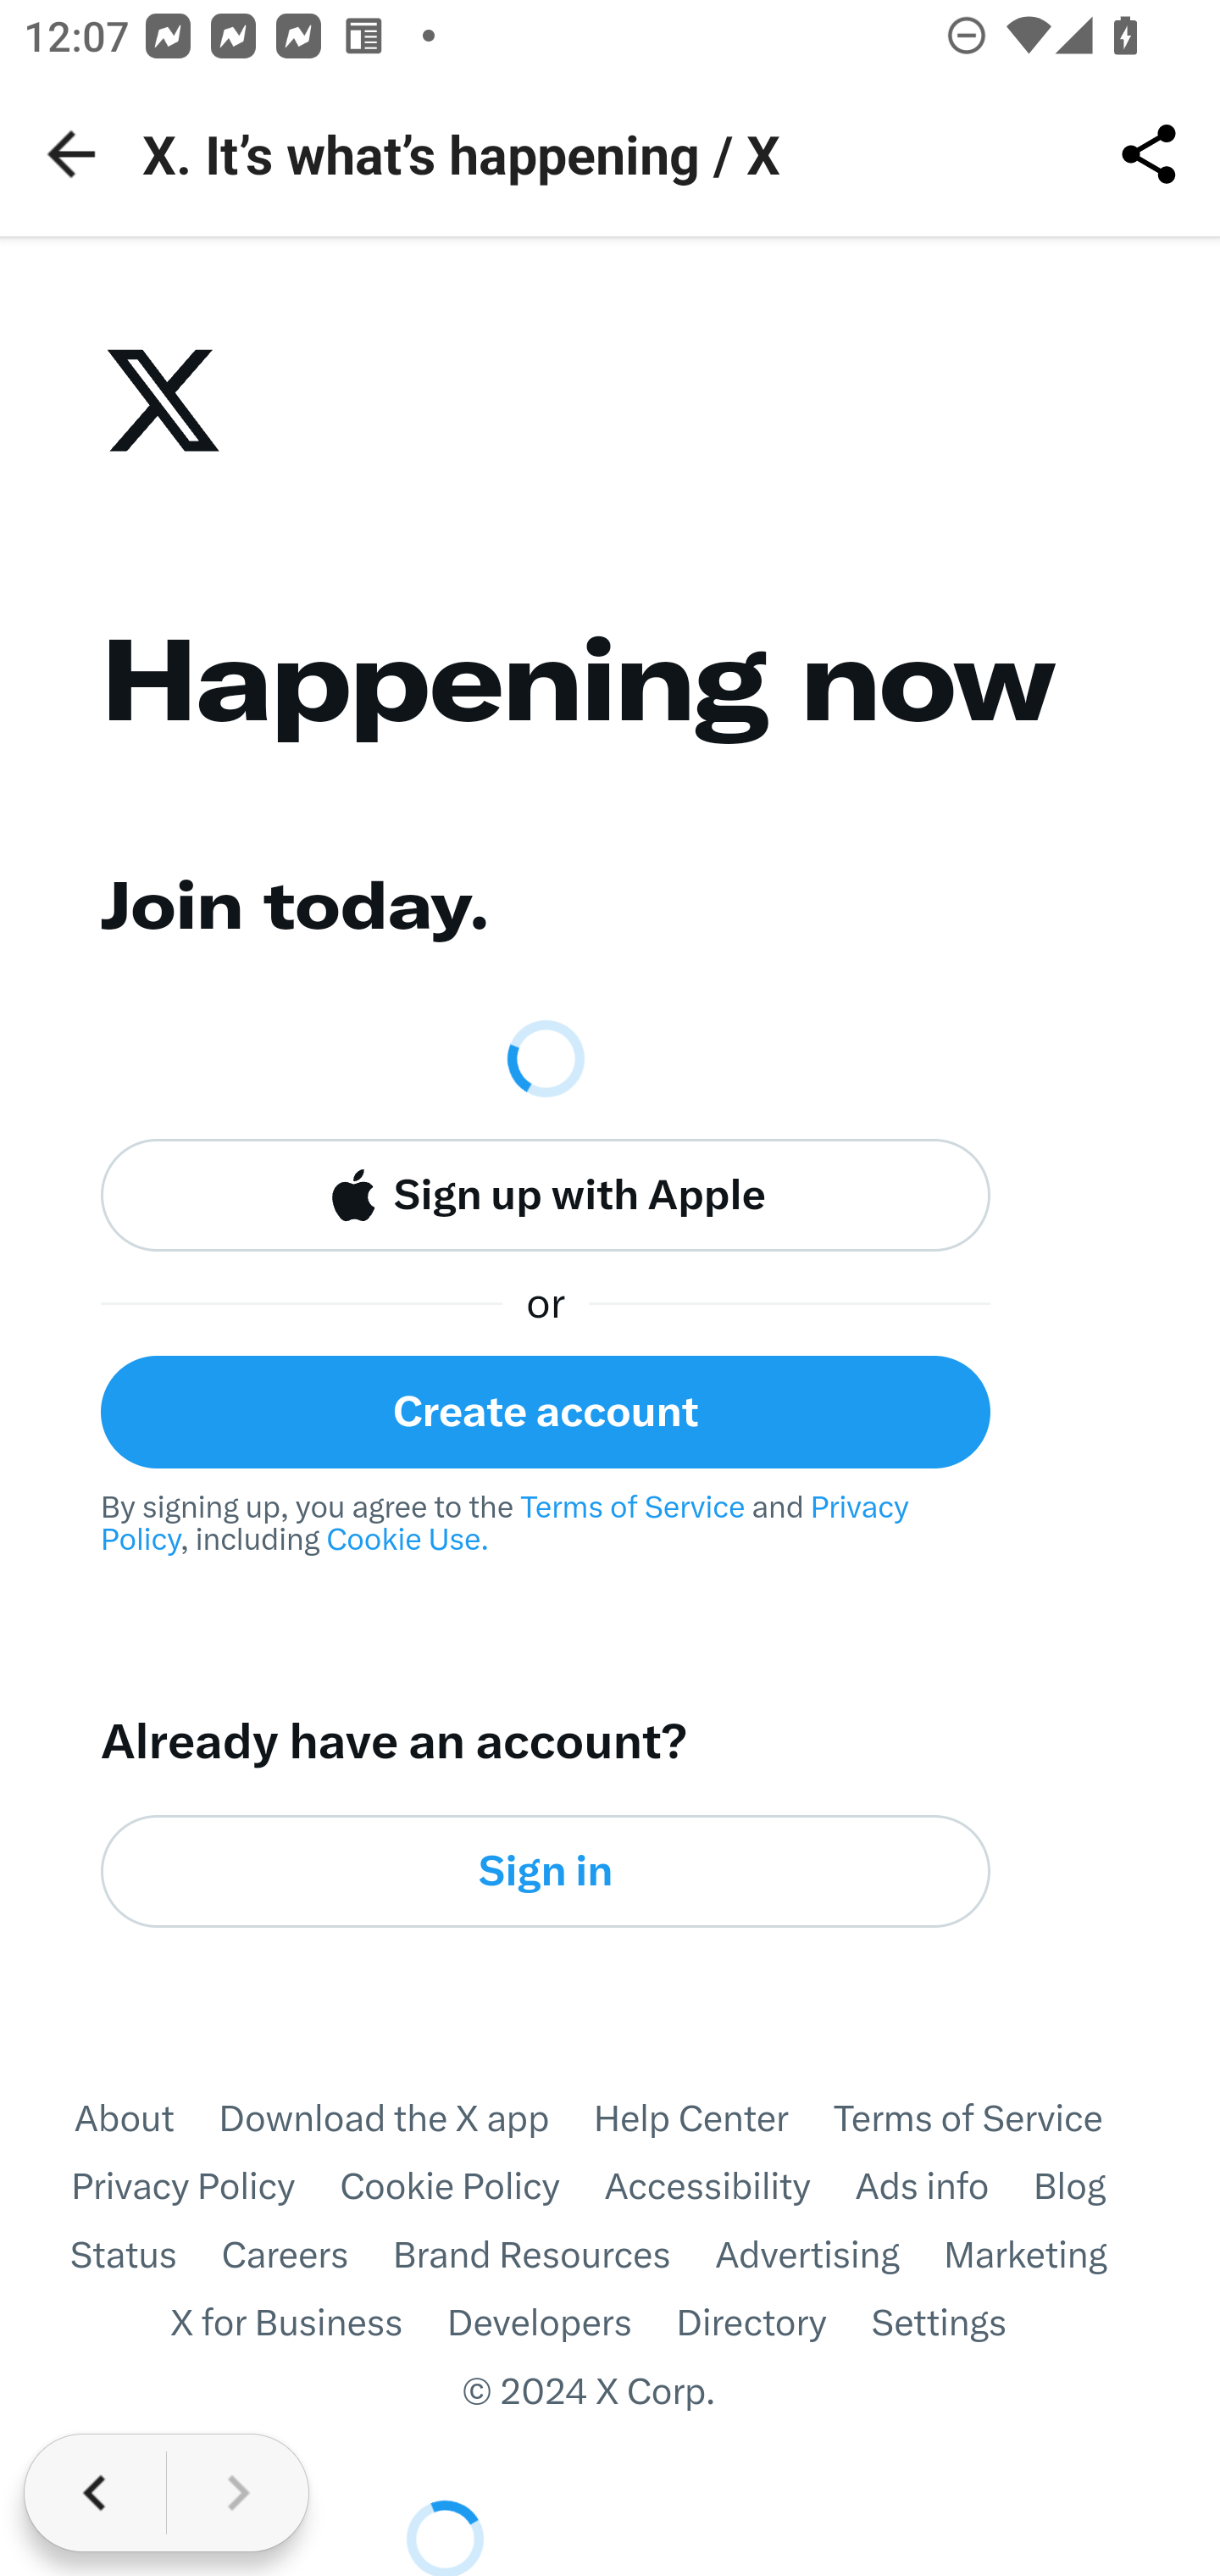  What do you see at coordinates (1047, 2255) in the screenshot?
I see `Marketing` at bounding box center [1047, 2255].